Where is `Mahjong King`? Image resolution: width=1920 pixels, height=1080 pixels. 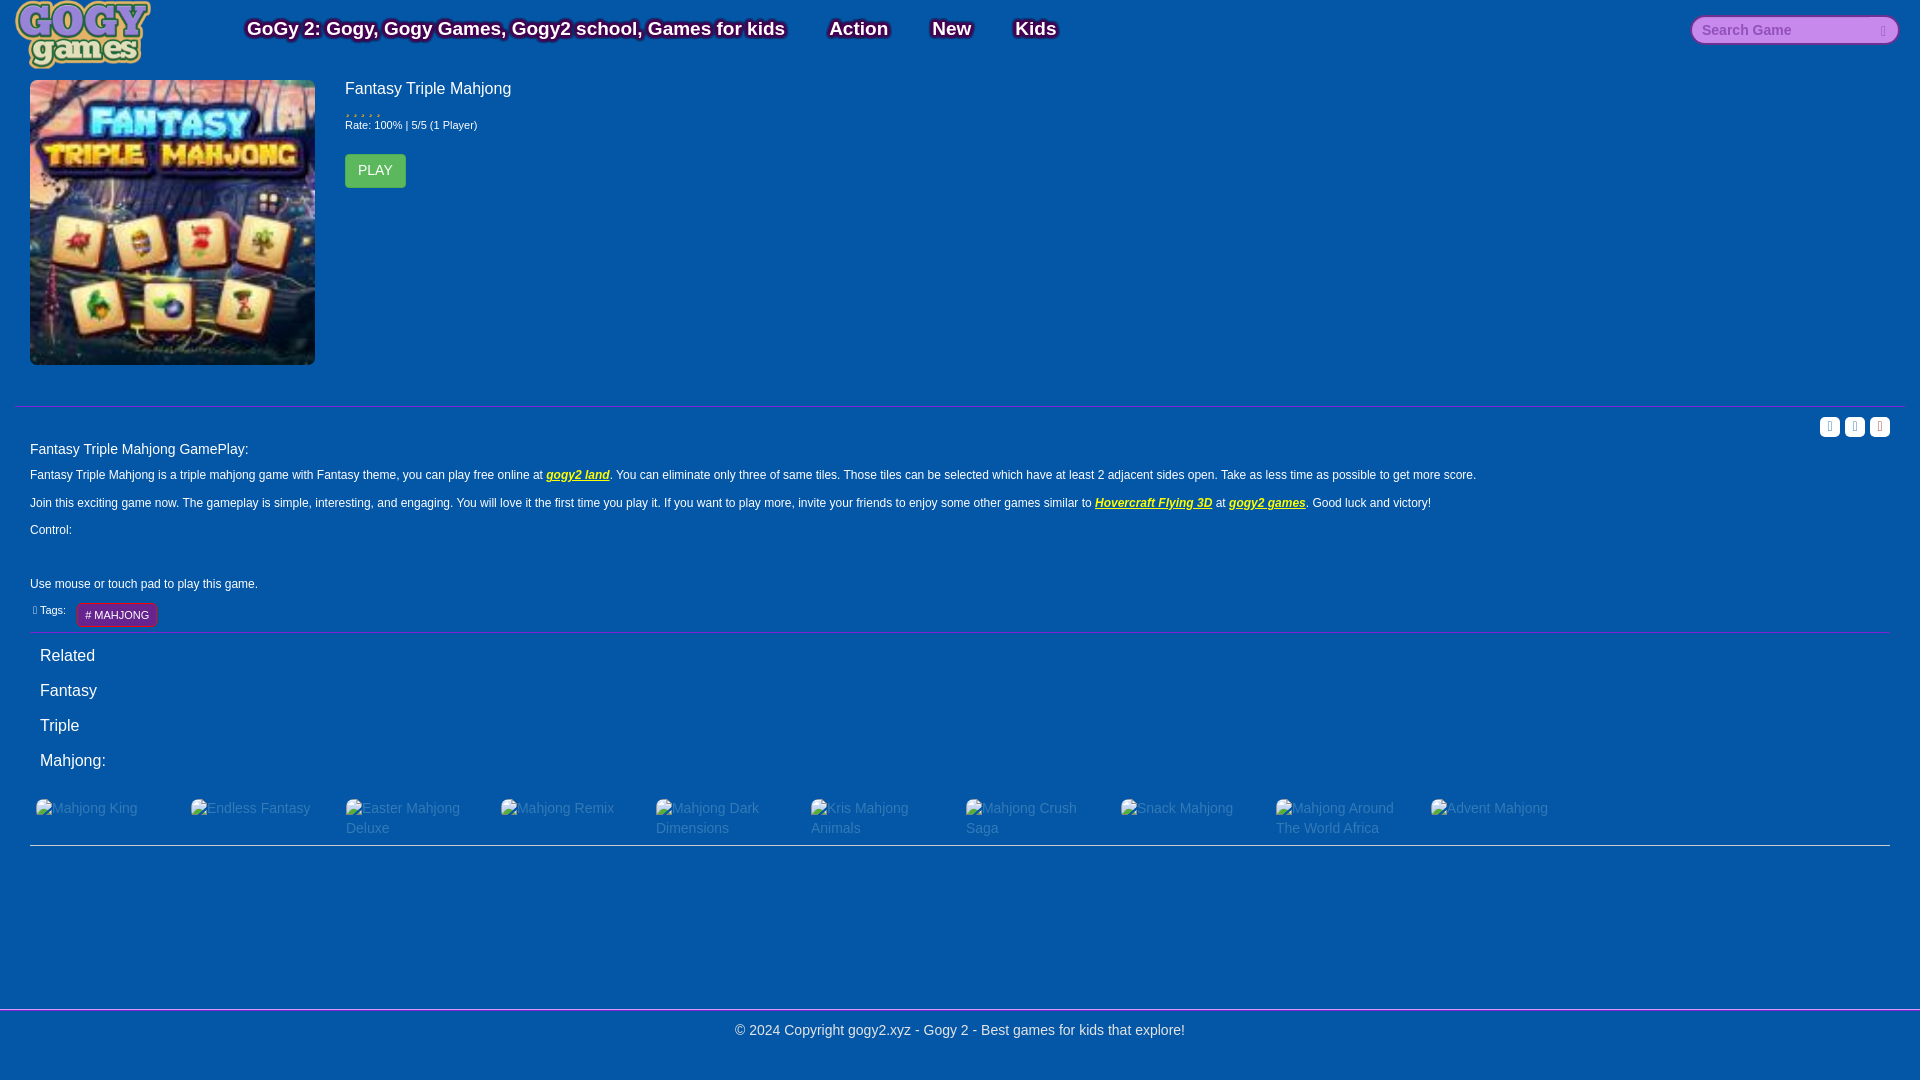
Mahjong King is located at coordinates (107, 808).